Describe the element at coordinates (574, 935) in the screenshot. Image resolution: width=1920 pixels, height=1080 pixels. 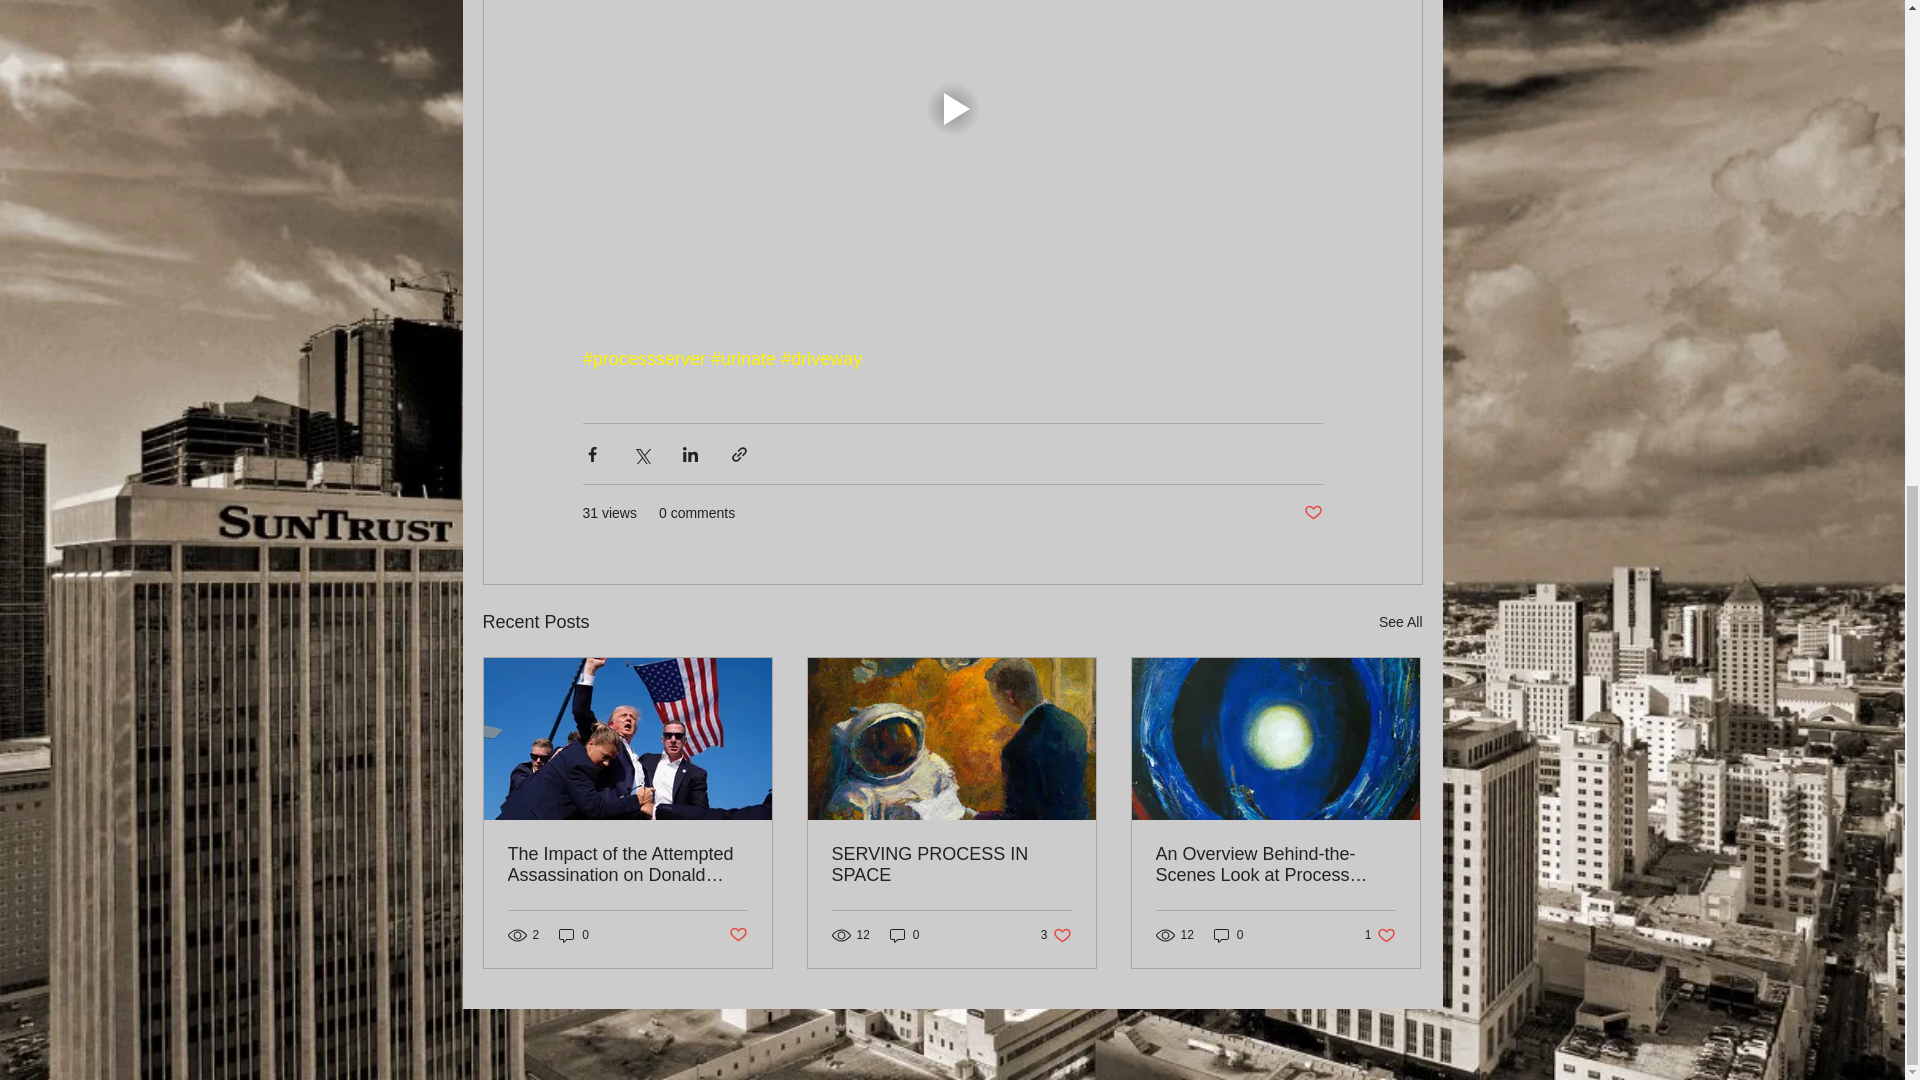
I see `See All` at that location.